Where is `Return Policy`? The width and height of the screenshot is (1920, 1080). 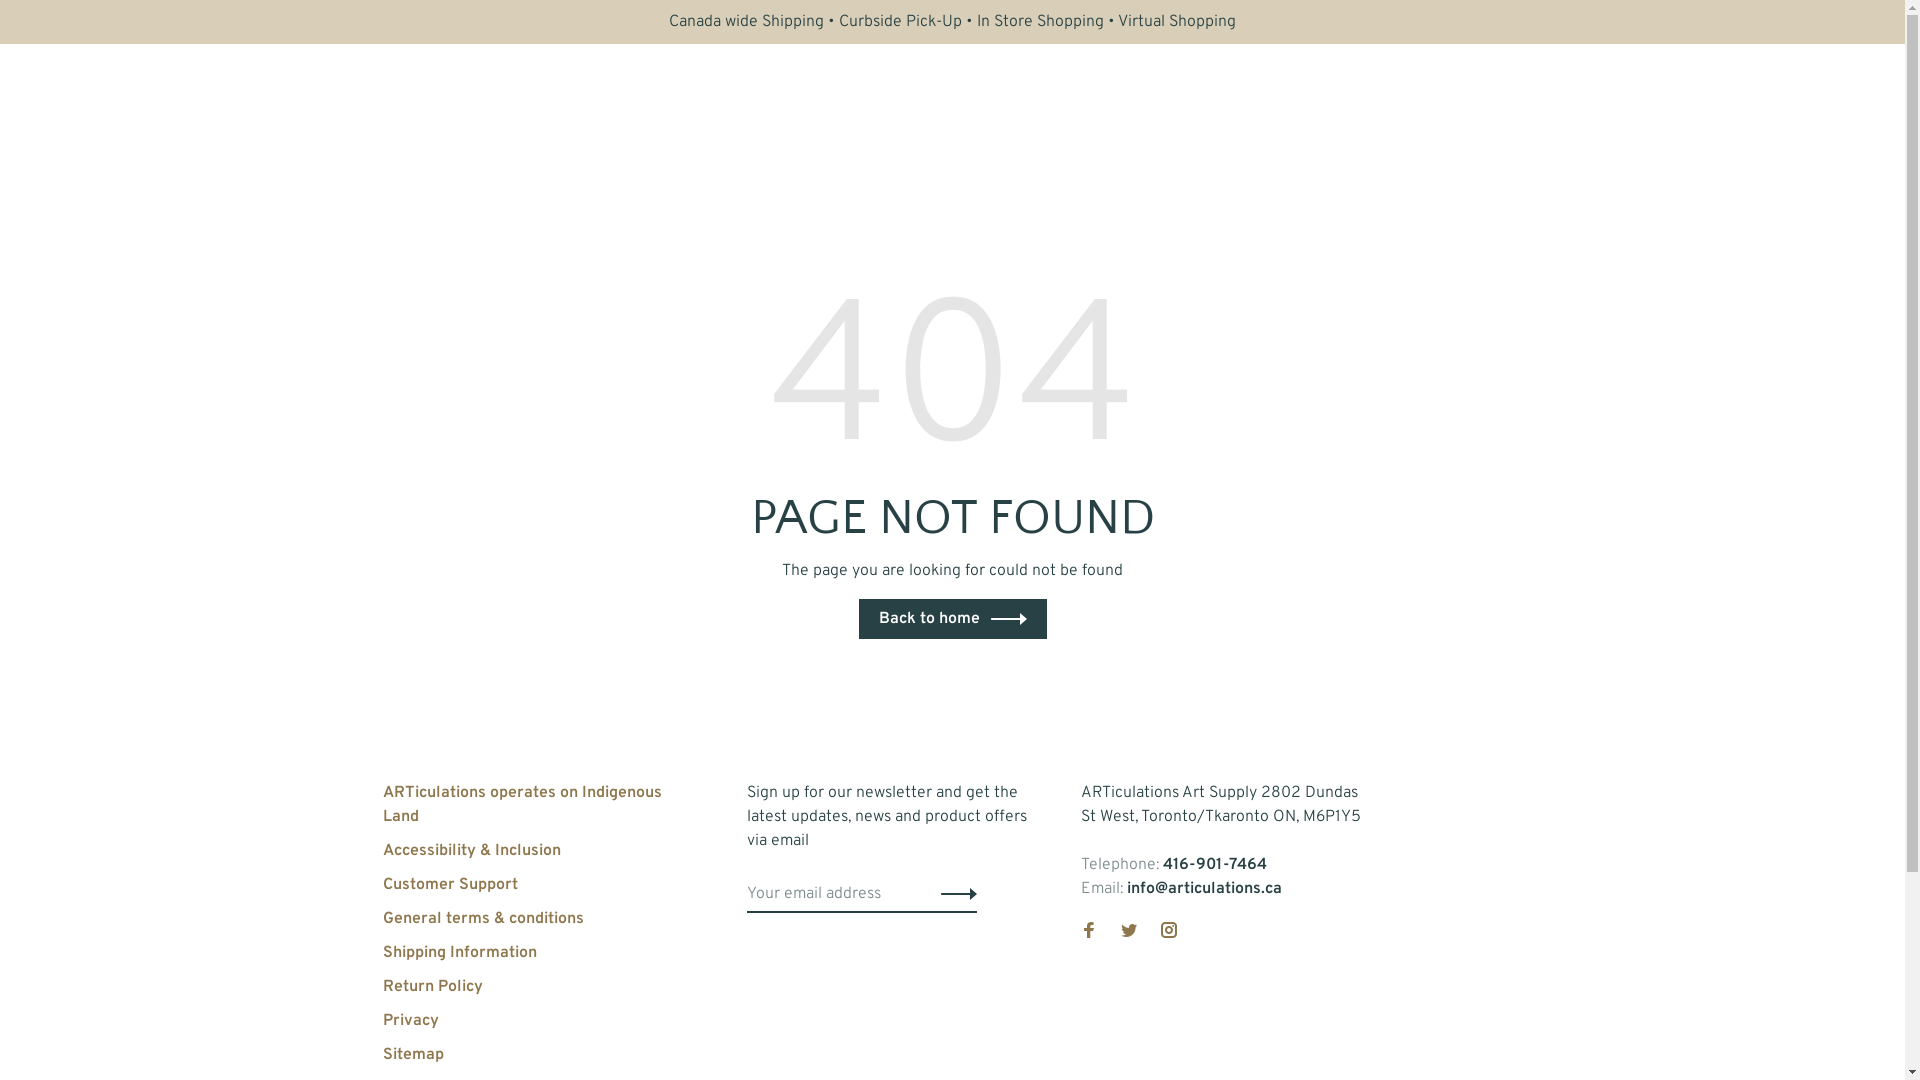
Return Policy is located at coordinates (432, 987).